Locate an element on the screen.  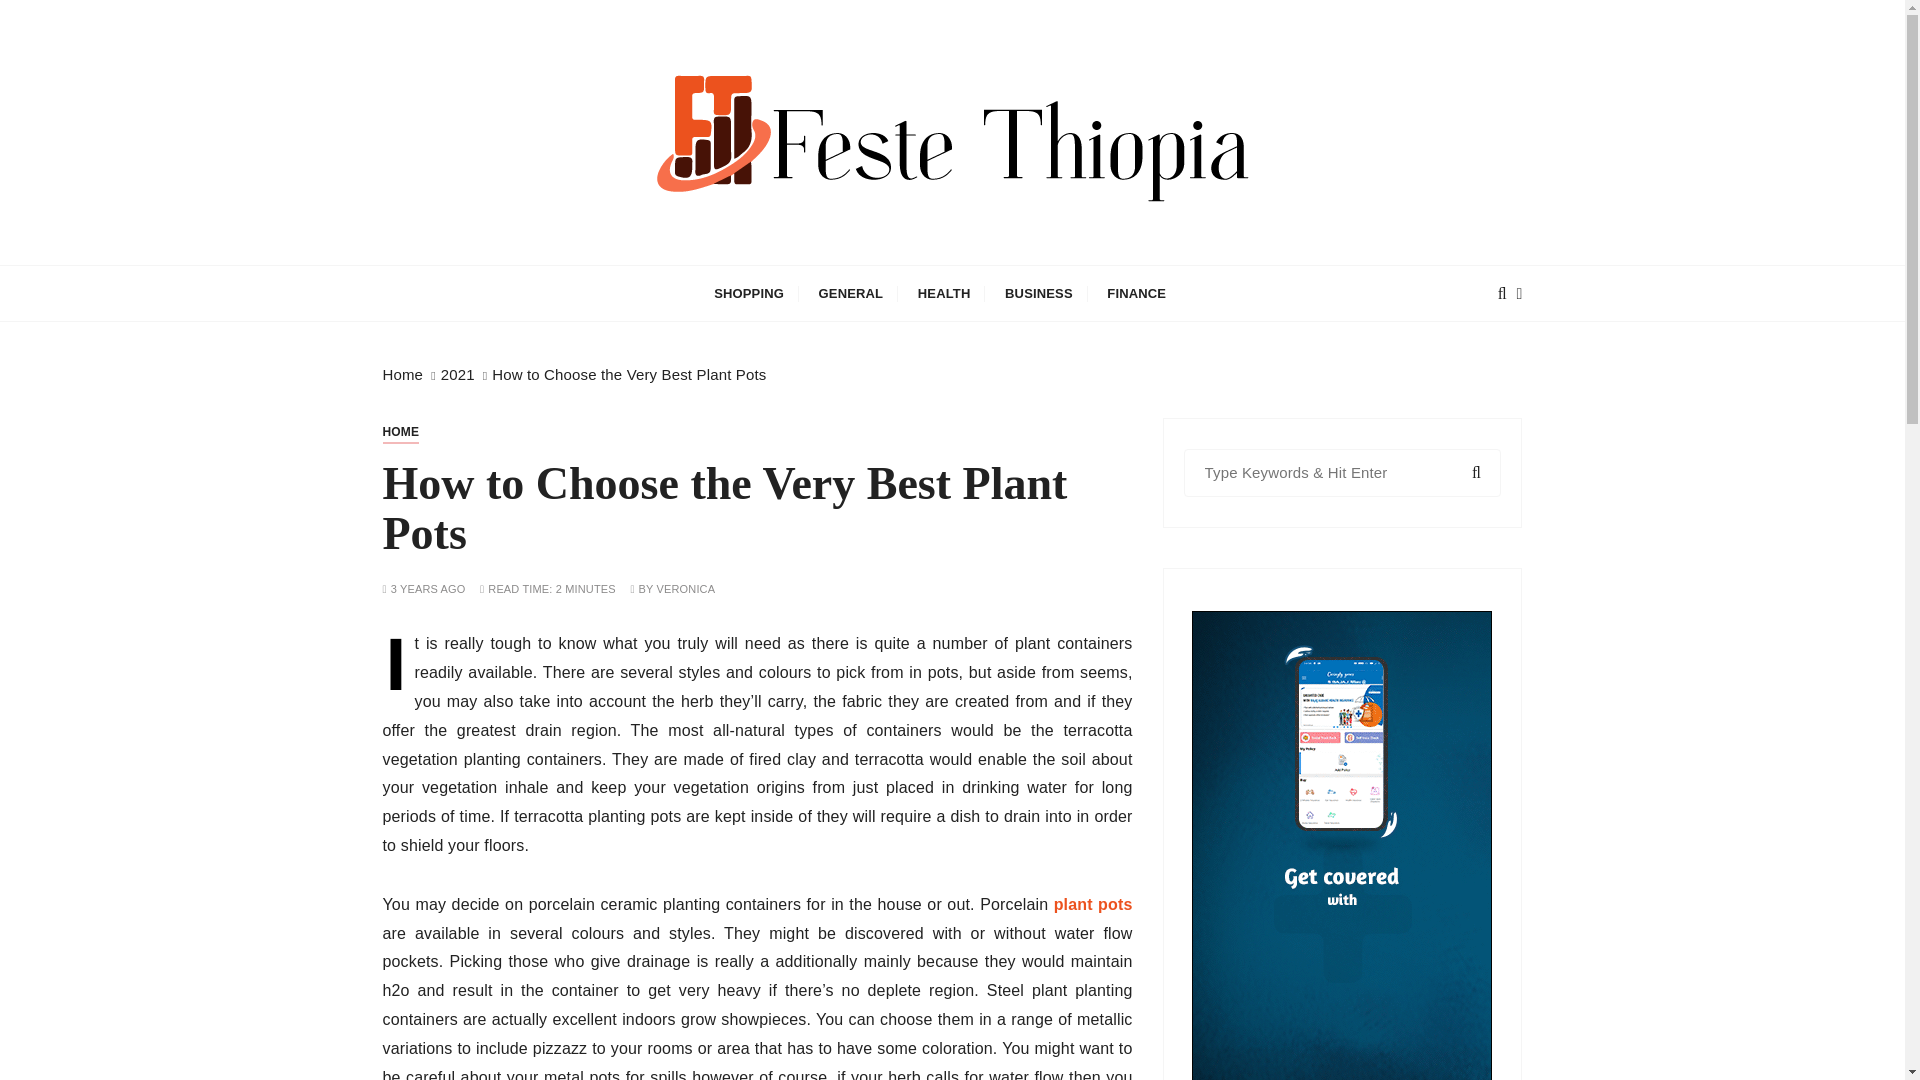
2021 is located at coordinates (458, 374).